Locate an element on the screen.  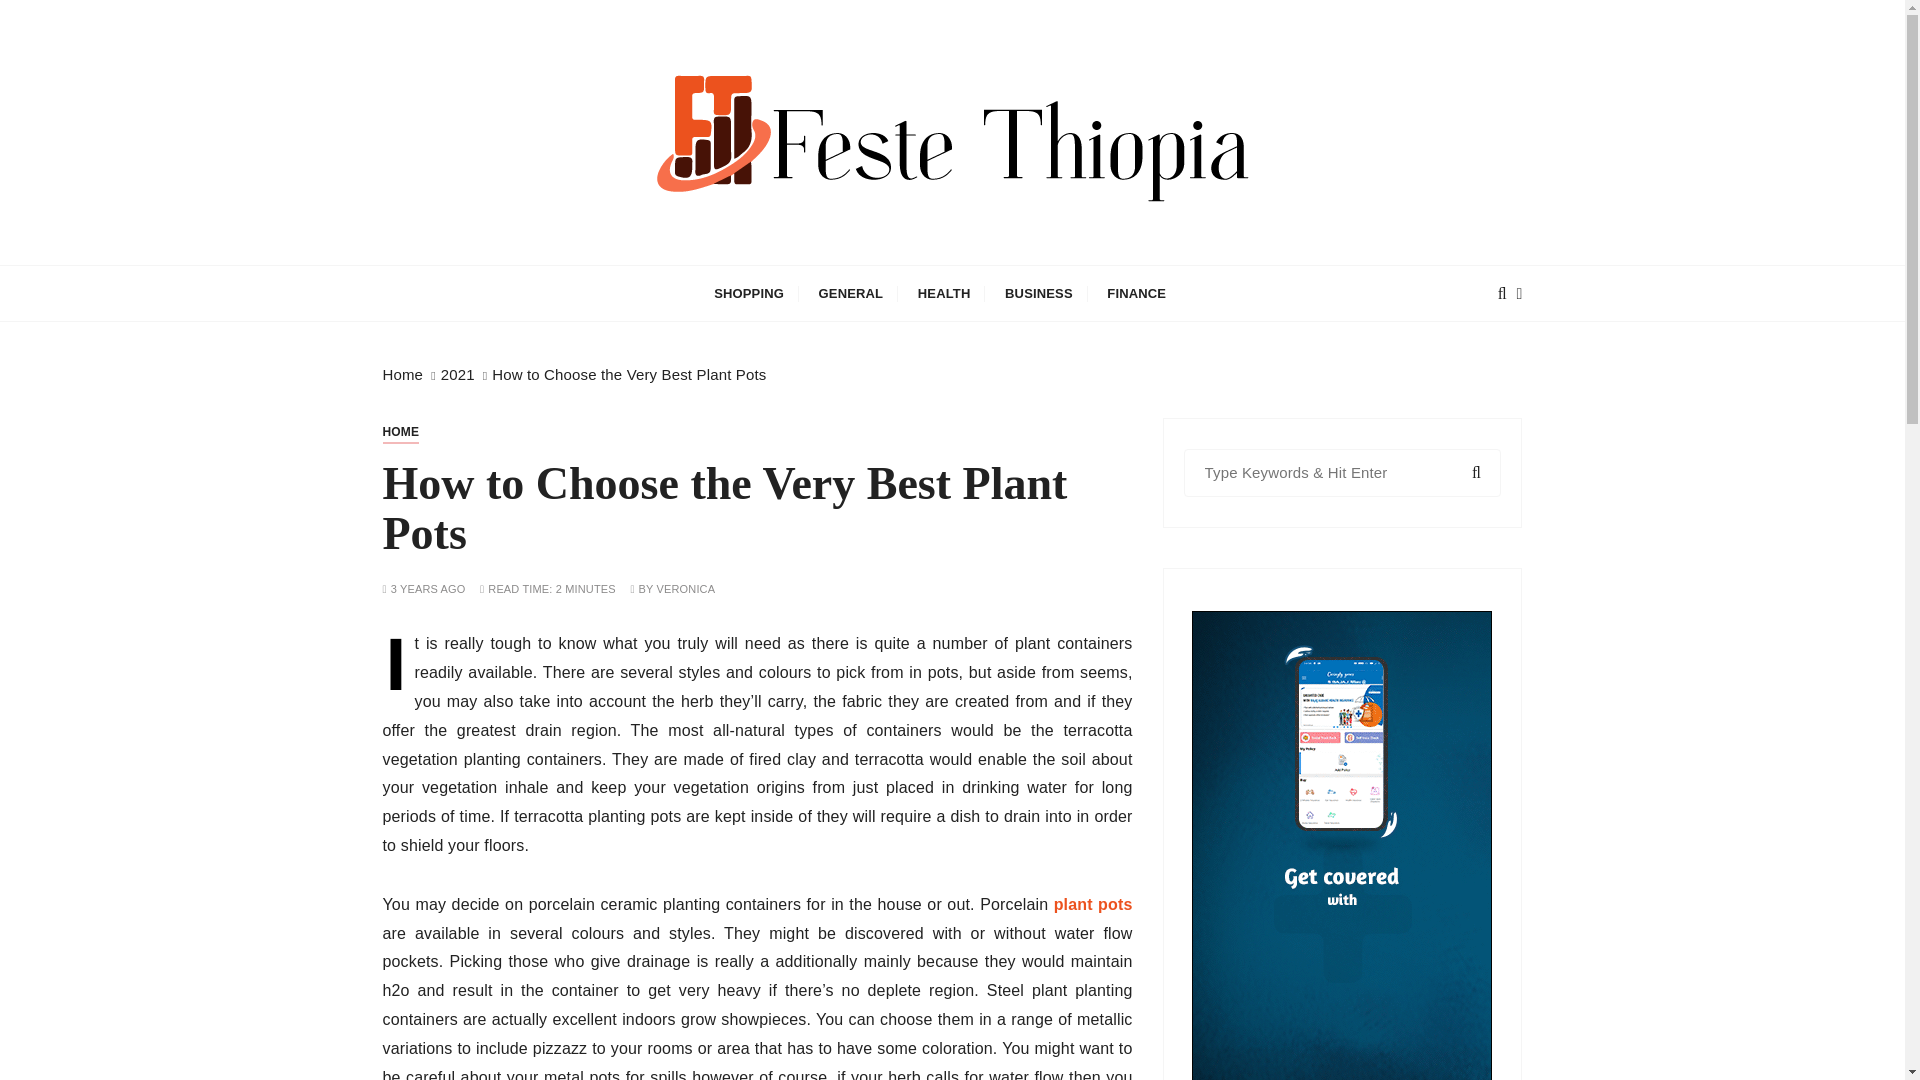
2021 is located at coordinates (458, 374).